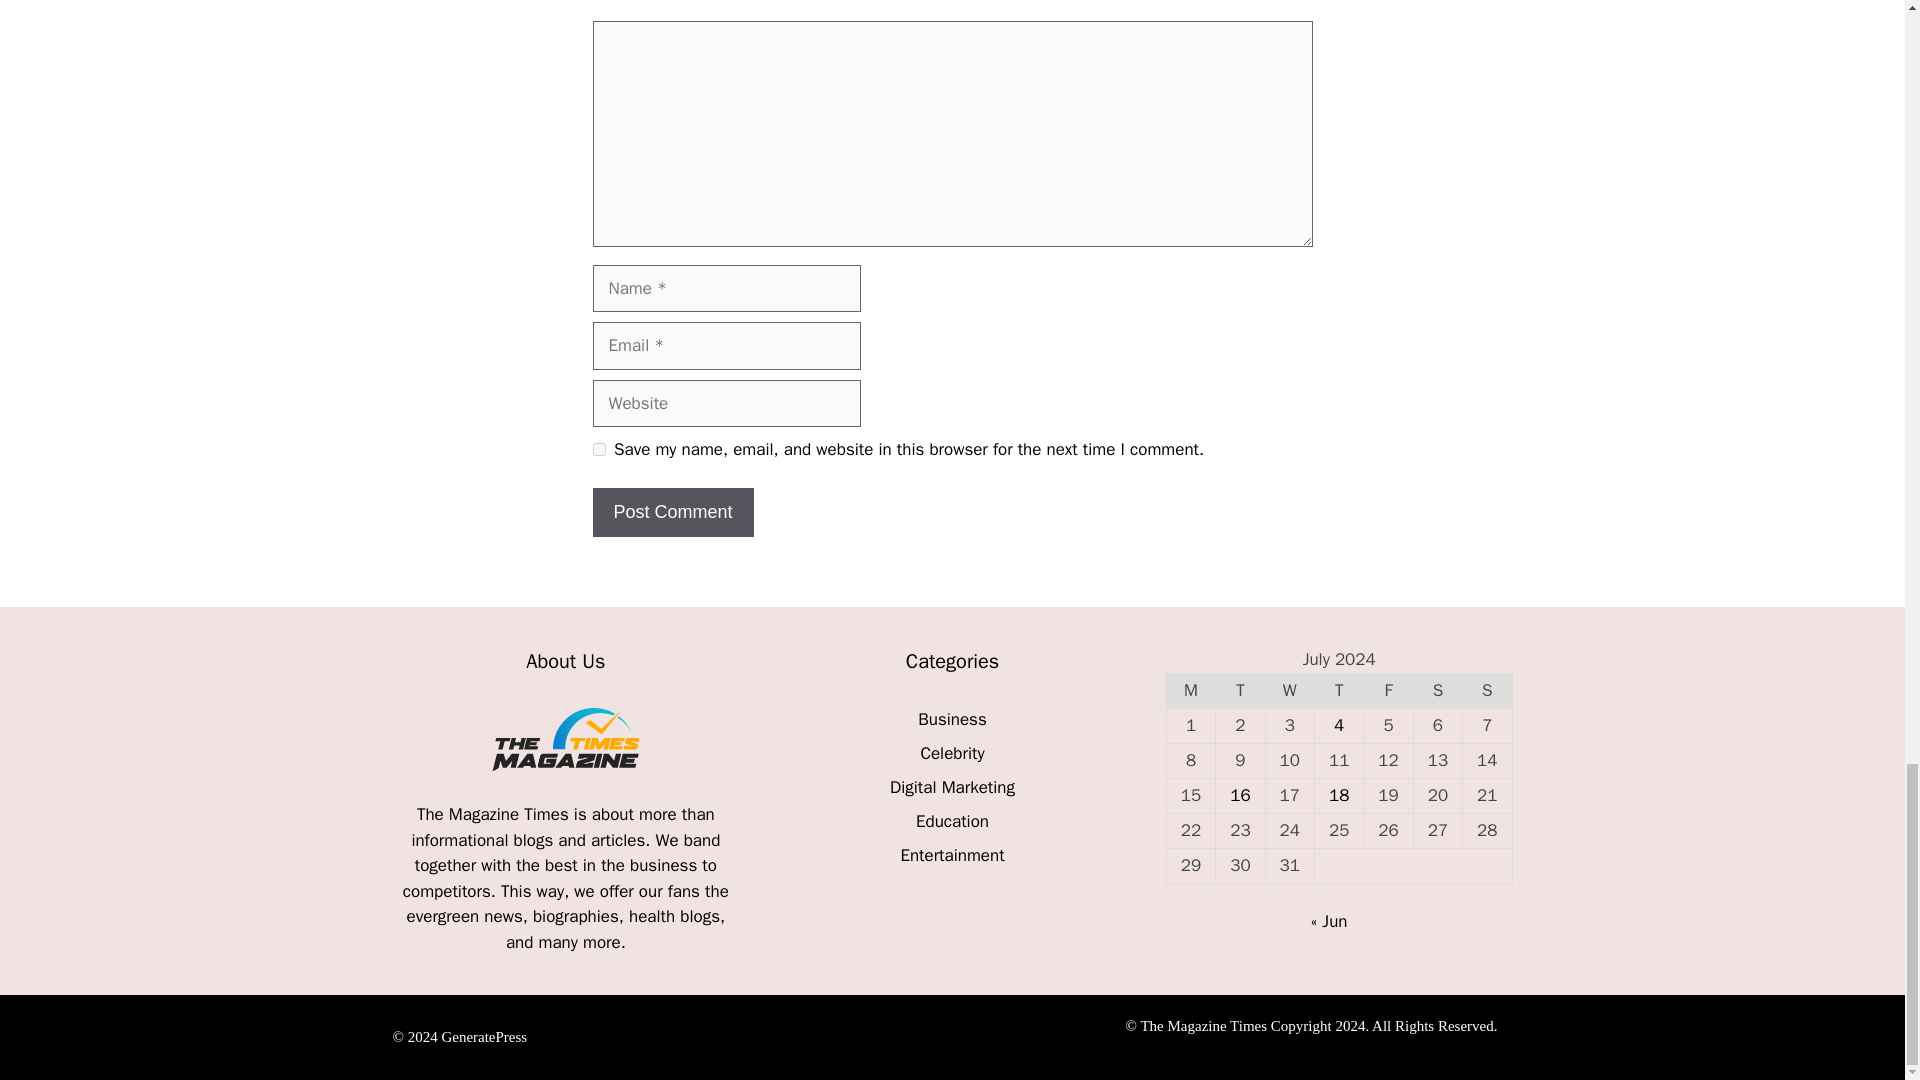  Describe the element at coordinates (1488, 690) in the screenshot. I see `Sunday` at that location.